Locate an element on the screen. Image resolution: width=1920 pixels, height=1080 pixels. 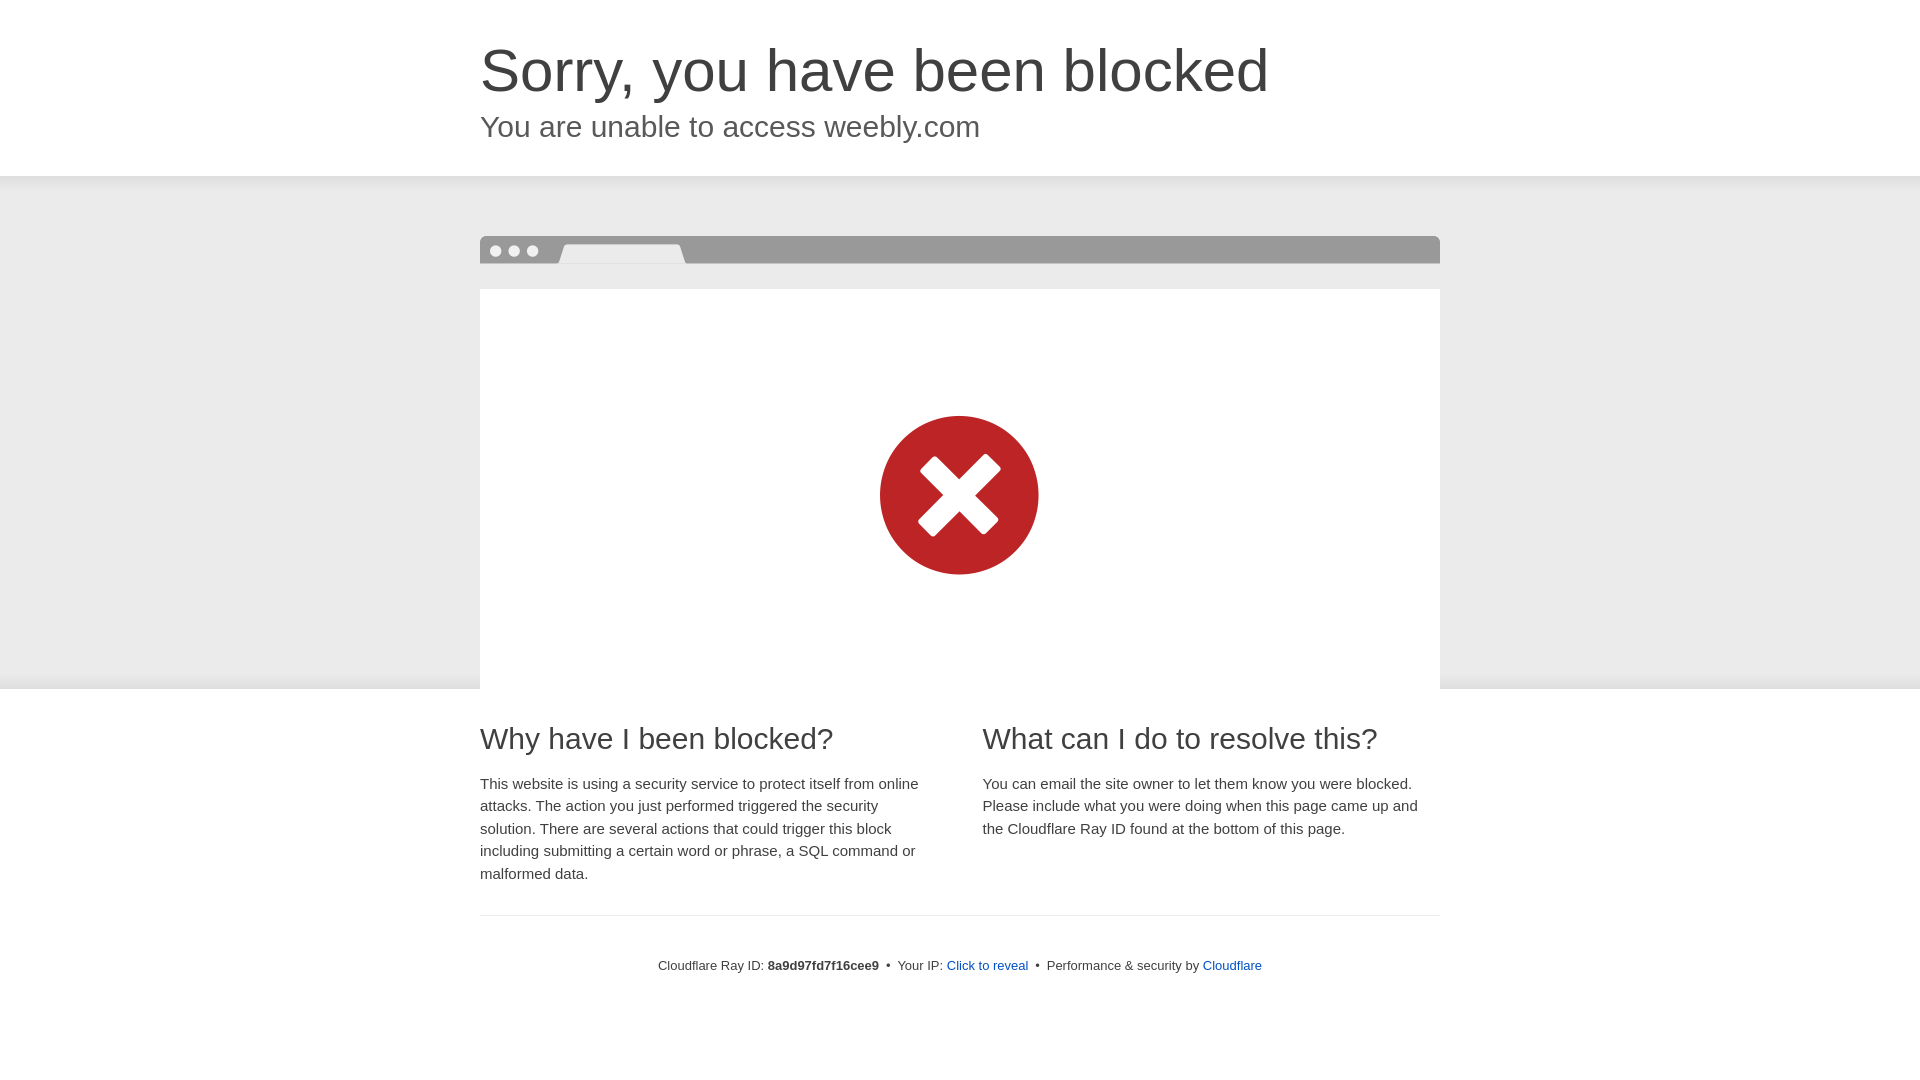
Cloudflare is located at coordinates (1232, 965).